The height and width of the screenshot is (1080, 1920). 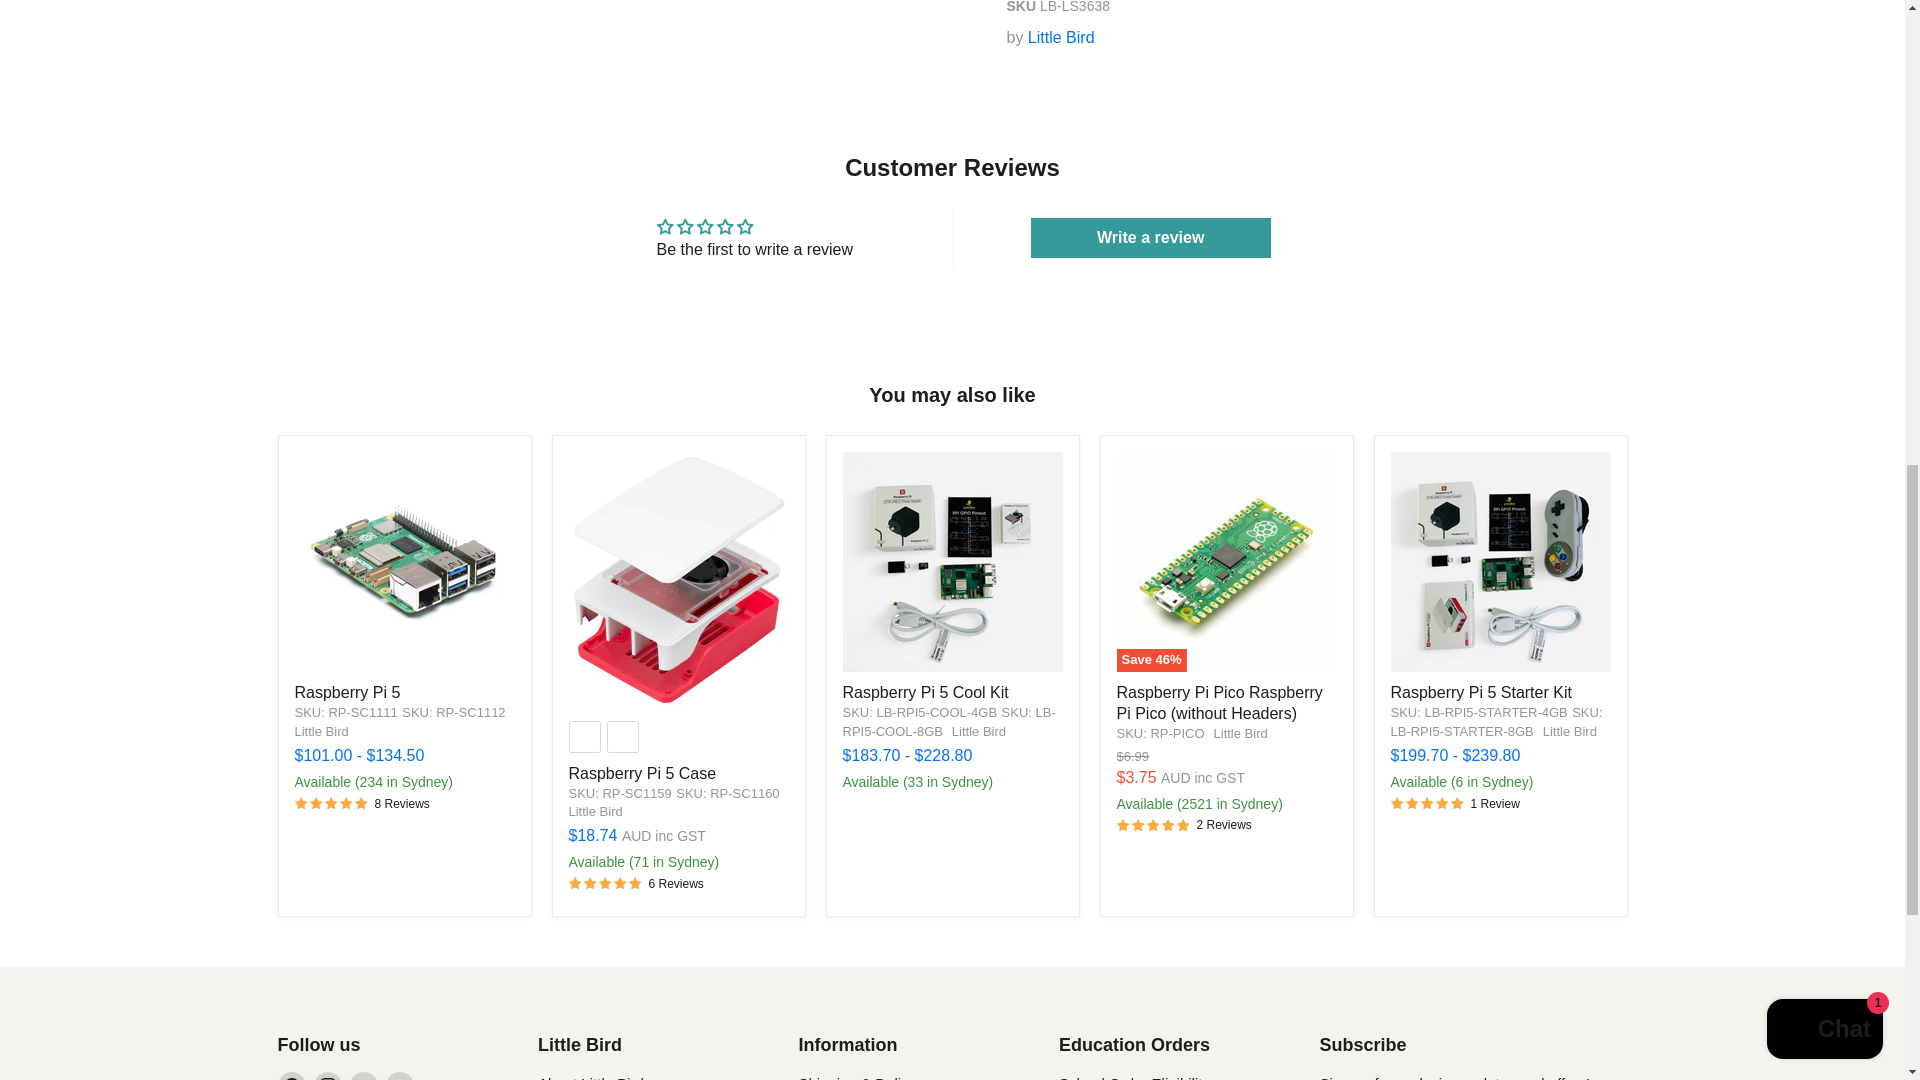 What do you see at coordinates (320, 730) in the screenshot?
I see `Little Bird` at bounding box center [320, 730].